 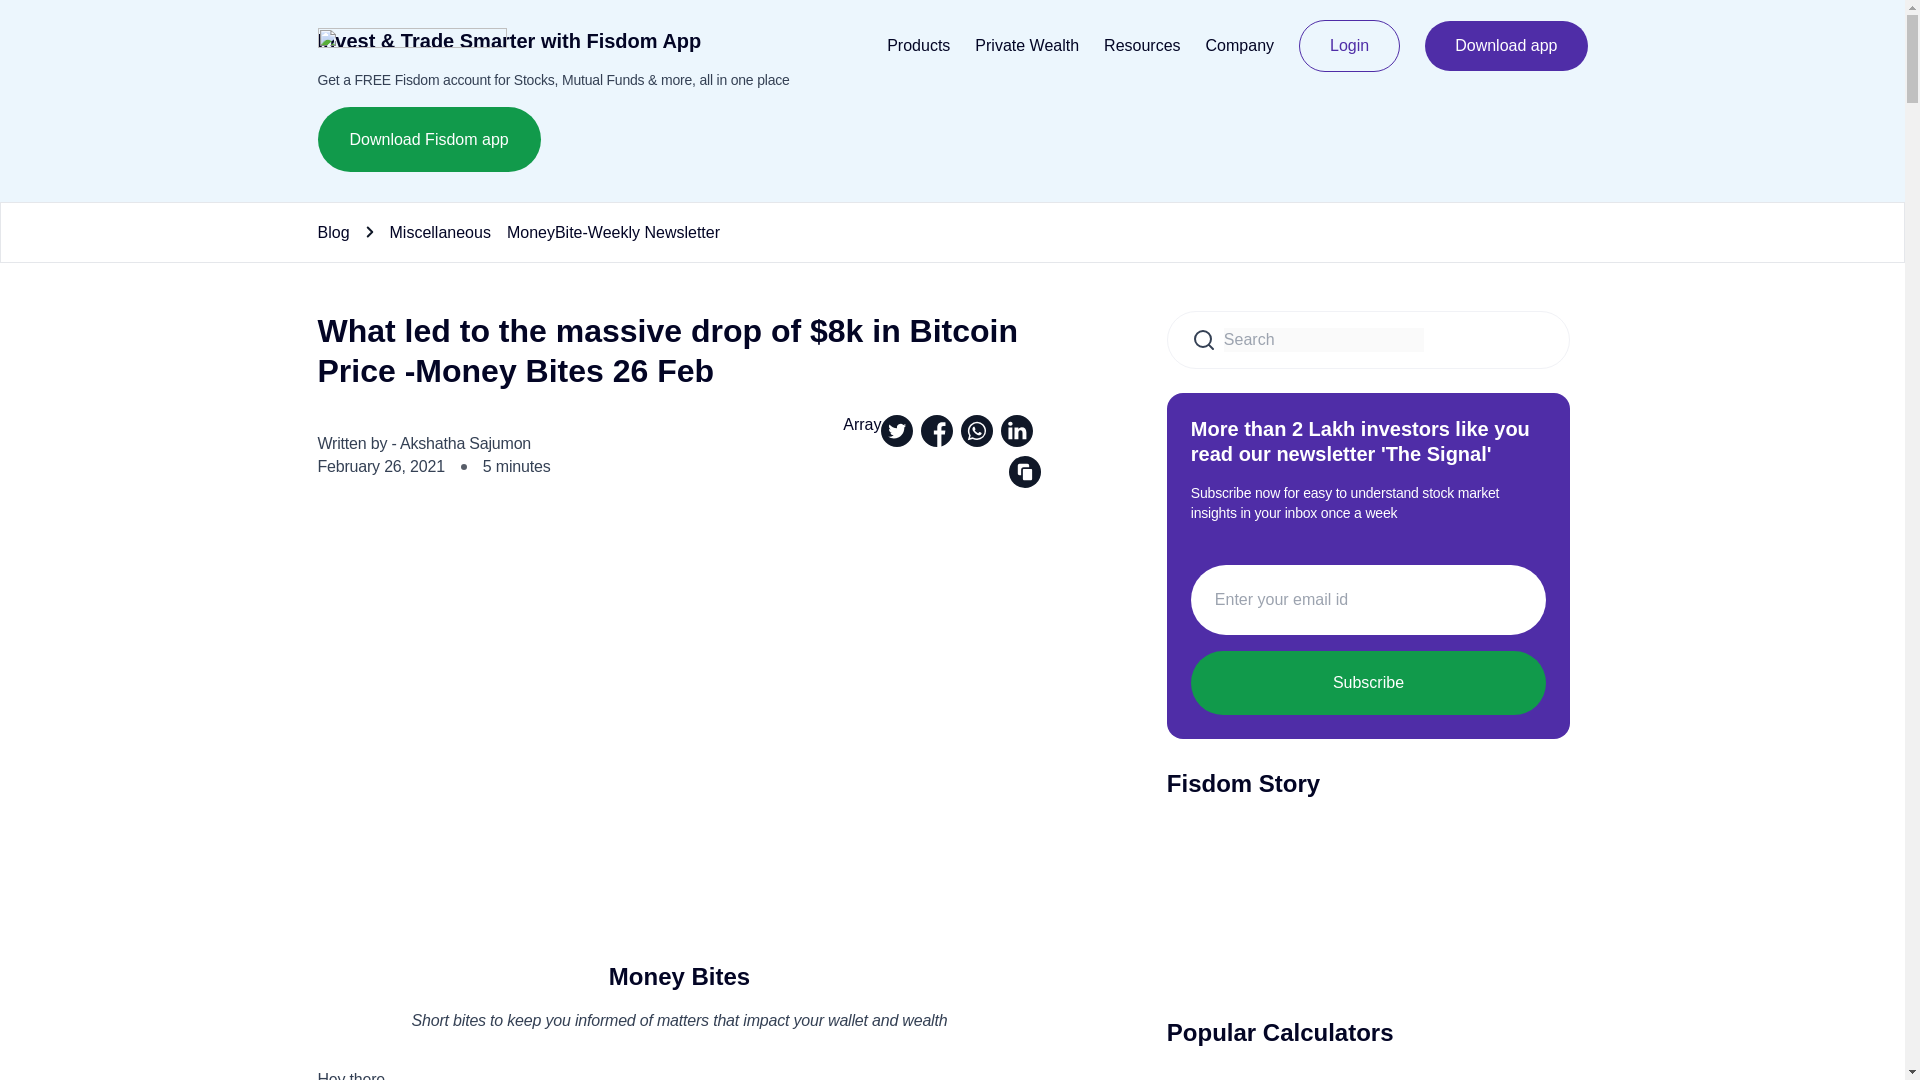 I want to click on Company, so click(x=1240, y=45).